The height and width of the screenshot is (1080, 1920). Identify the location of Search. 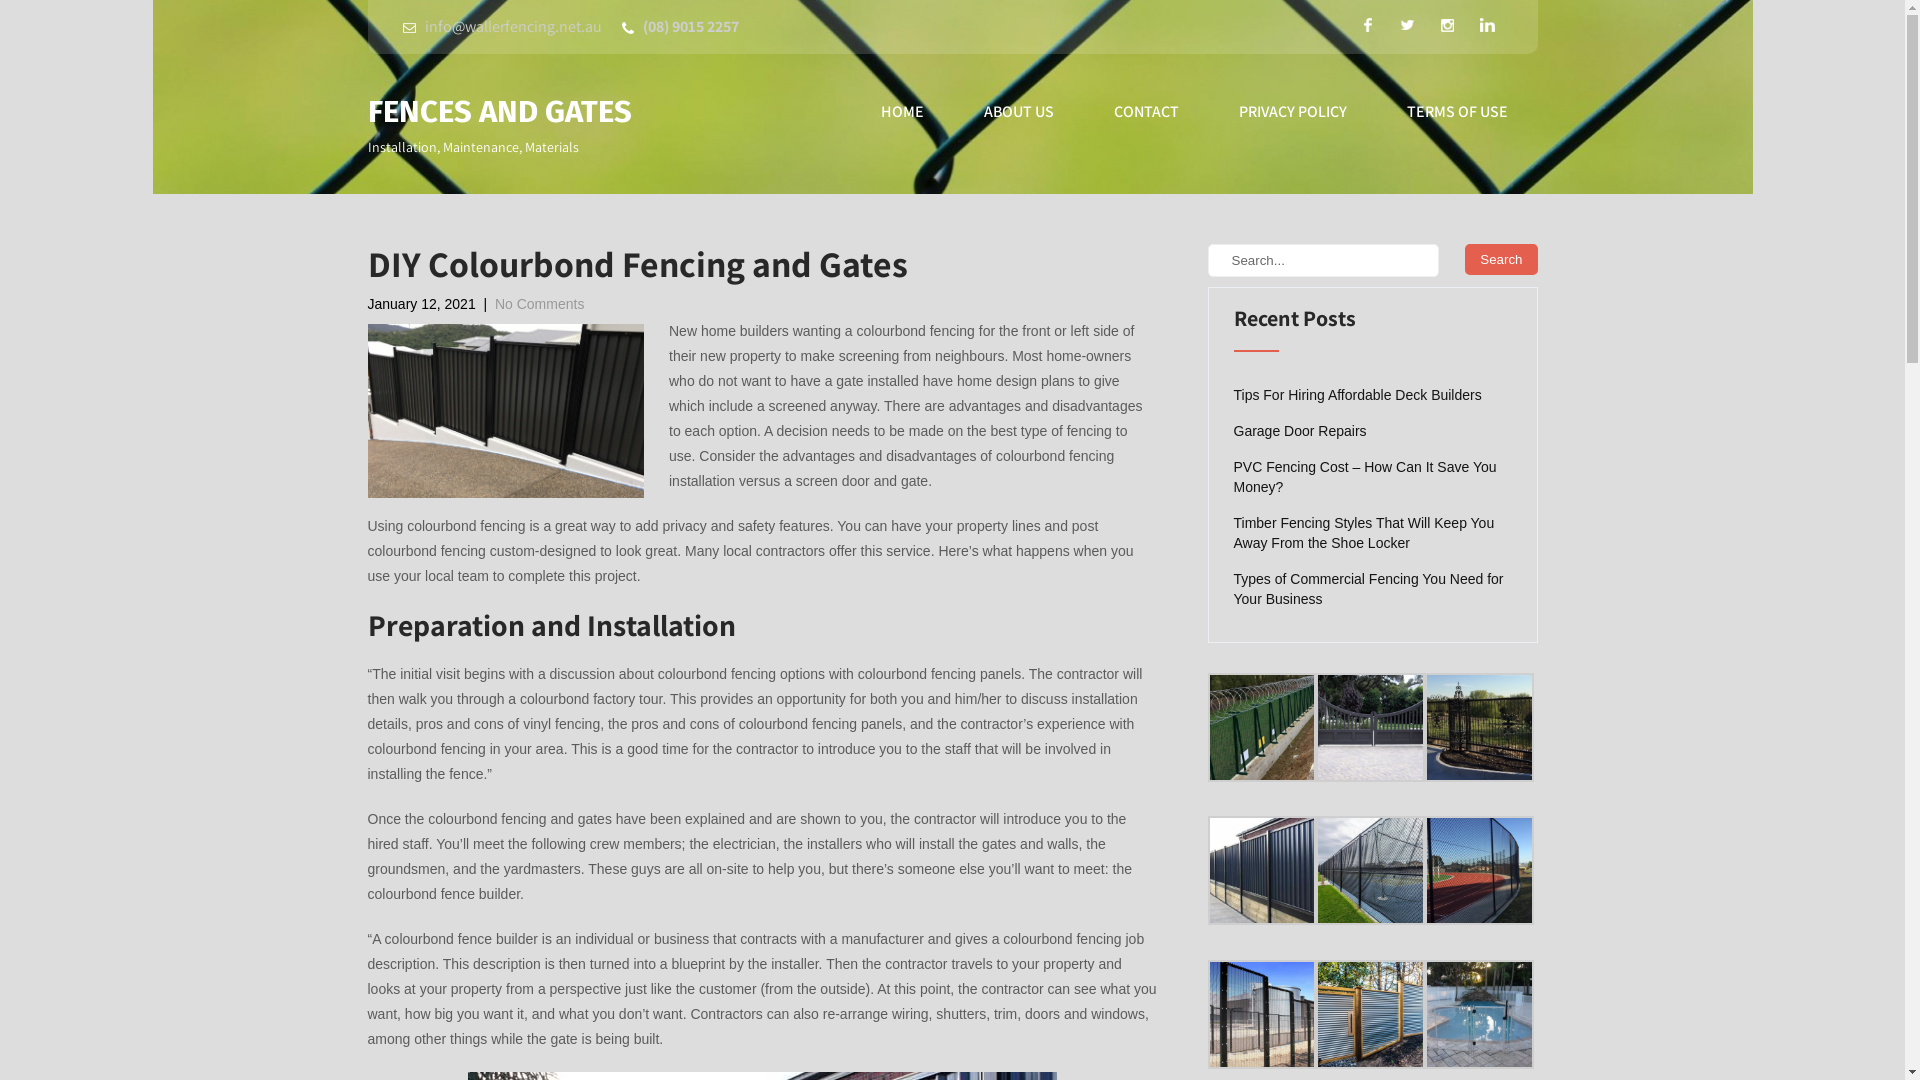
(1501, 260).